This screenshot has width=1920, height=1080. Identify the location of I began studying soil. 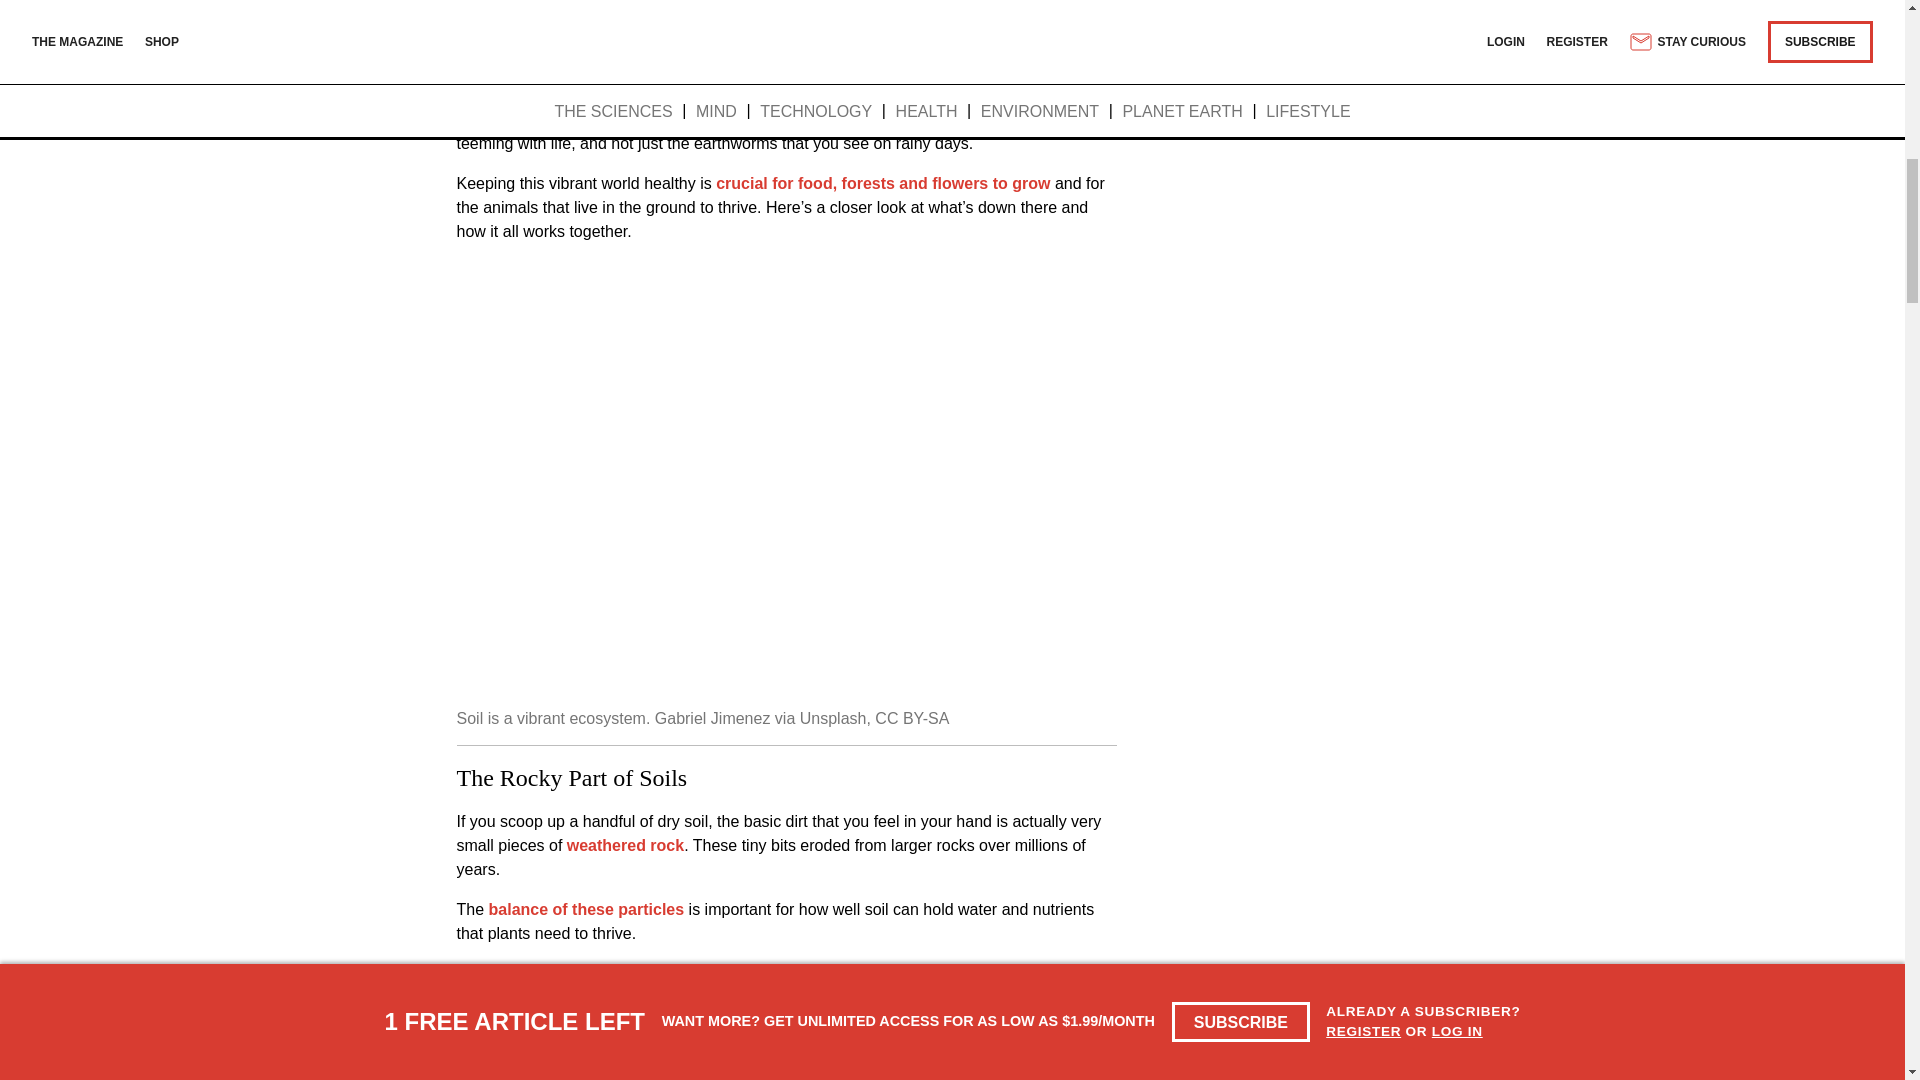
(582, 120).